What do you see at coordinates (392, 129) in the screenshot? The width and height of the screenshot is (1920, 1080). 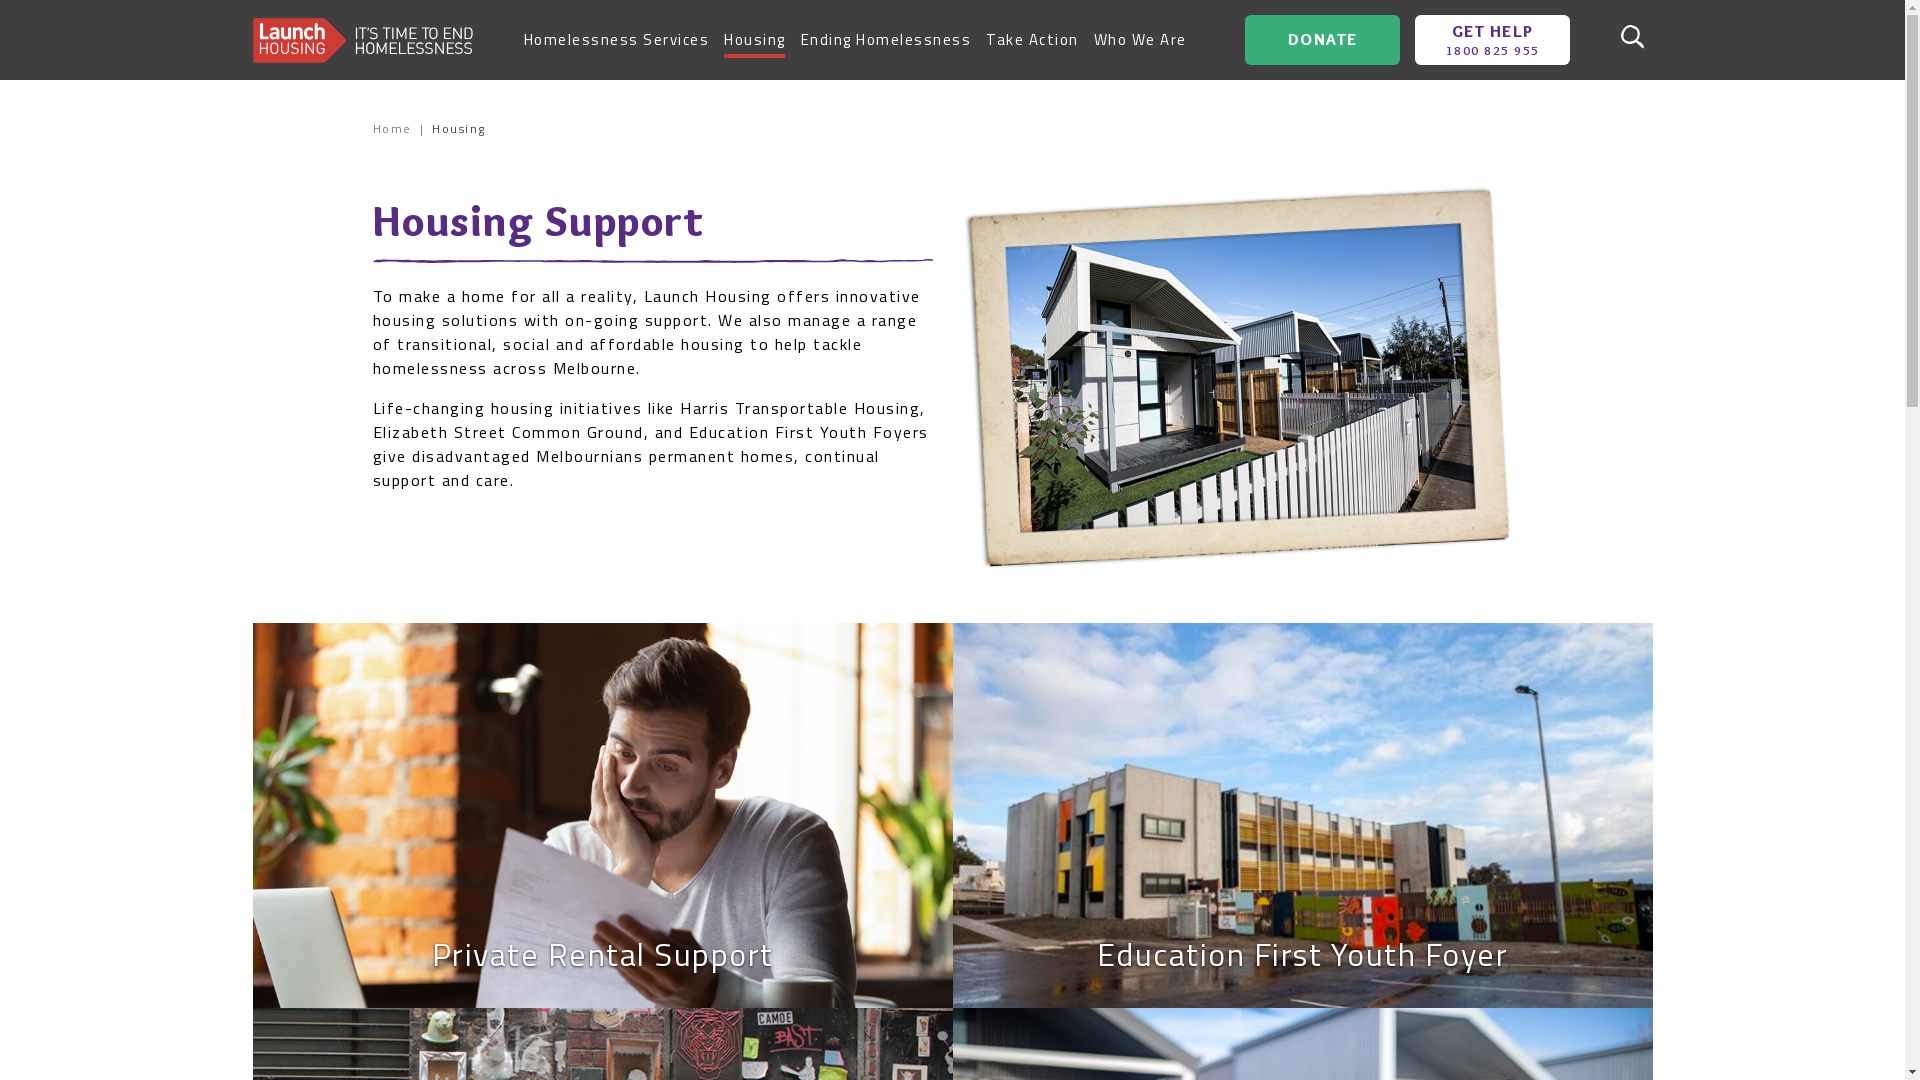 I see `Home` at bounding box center [392, 129].